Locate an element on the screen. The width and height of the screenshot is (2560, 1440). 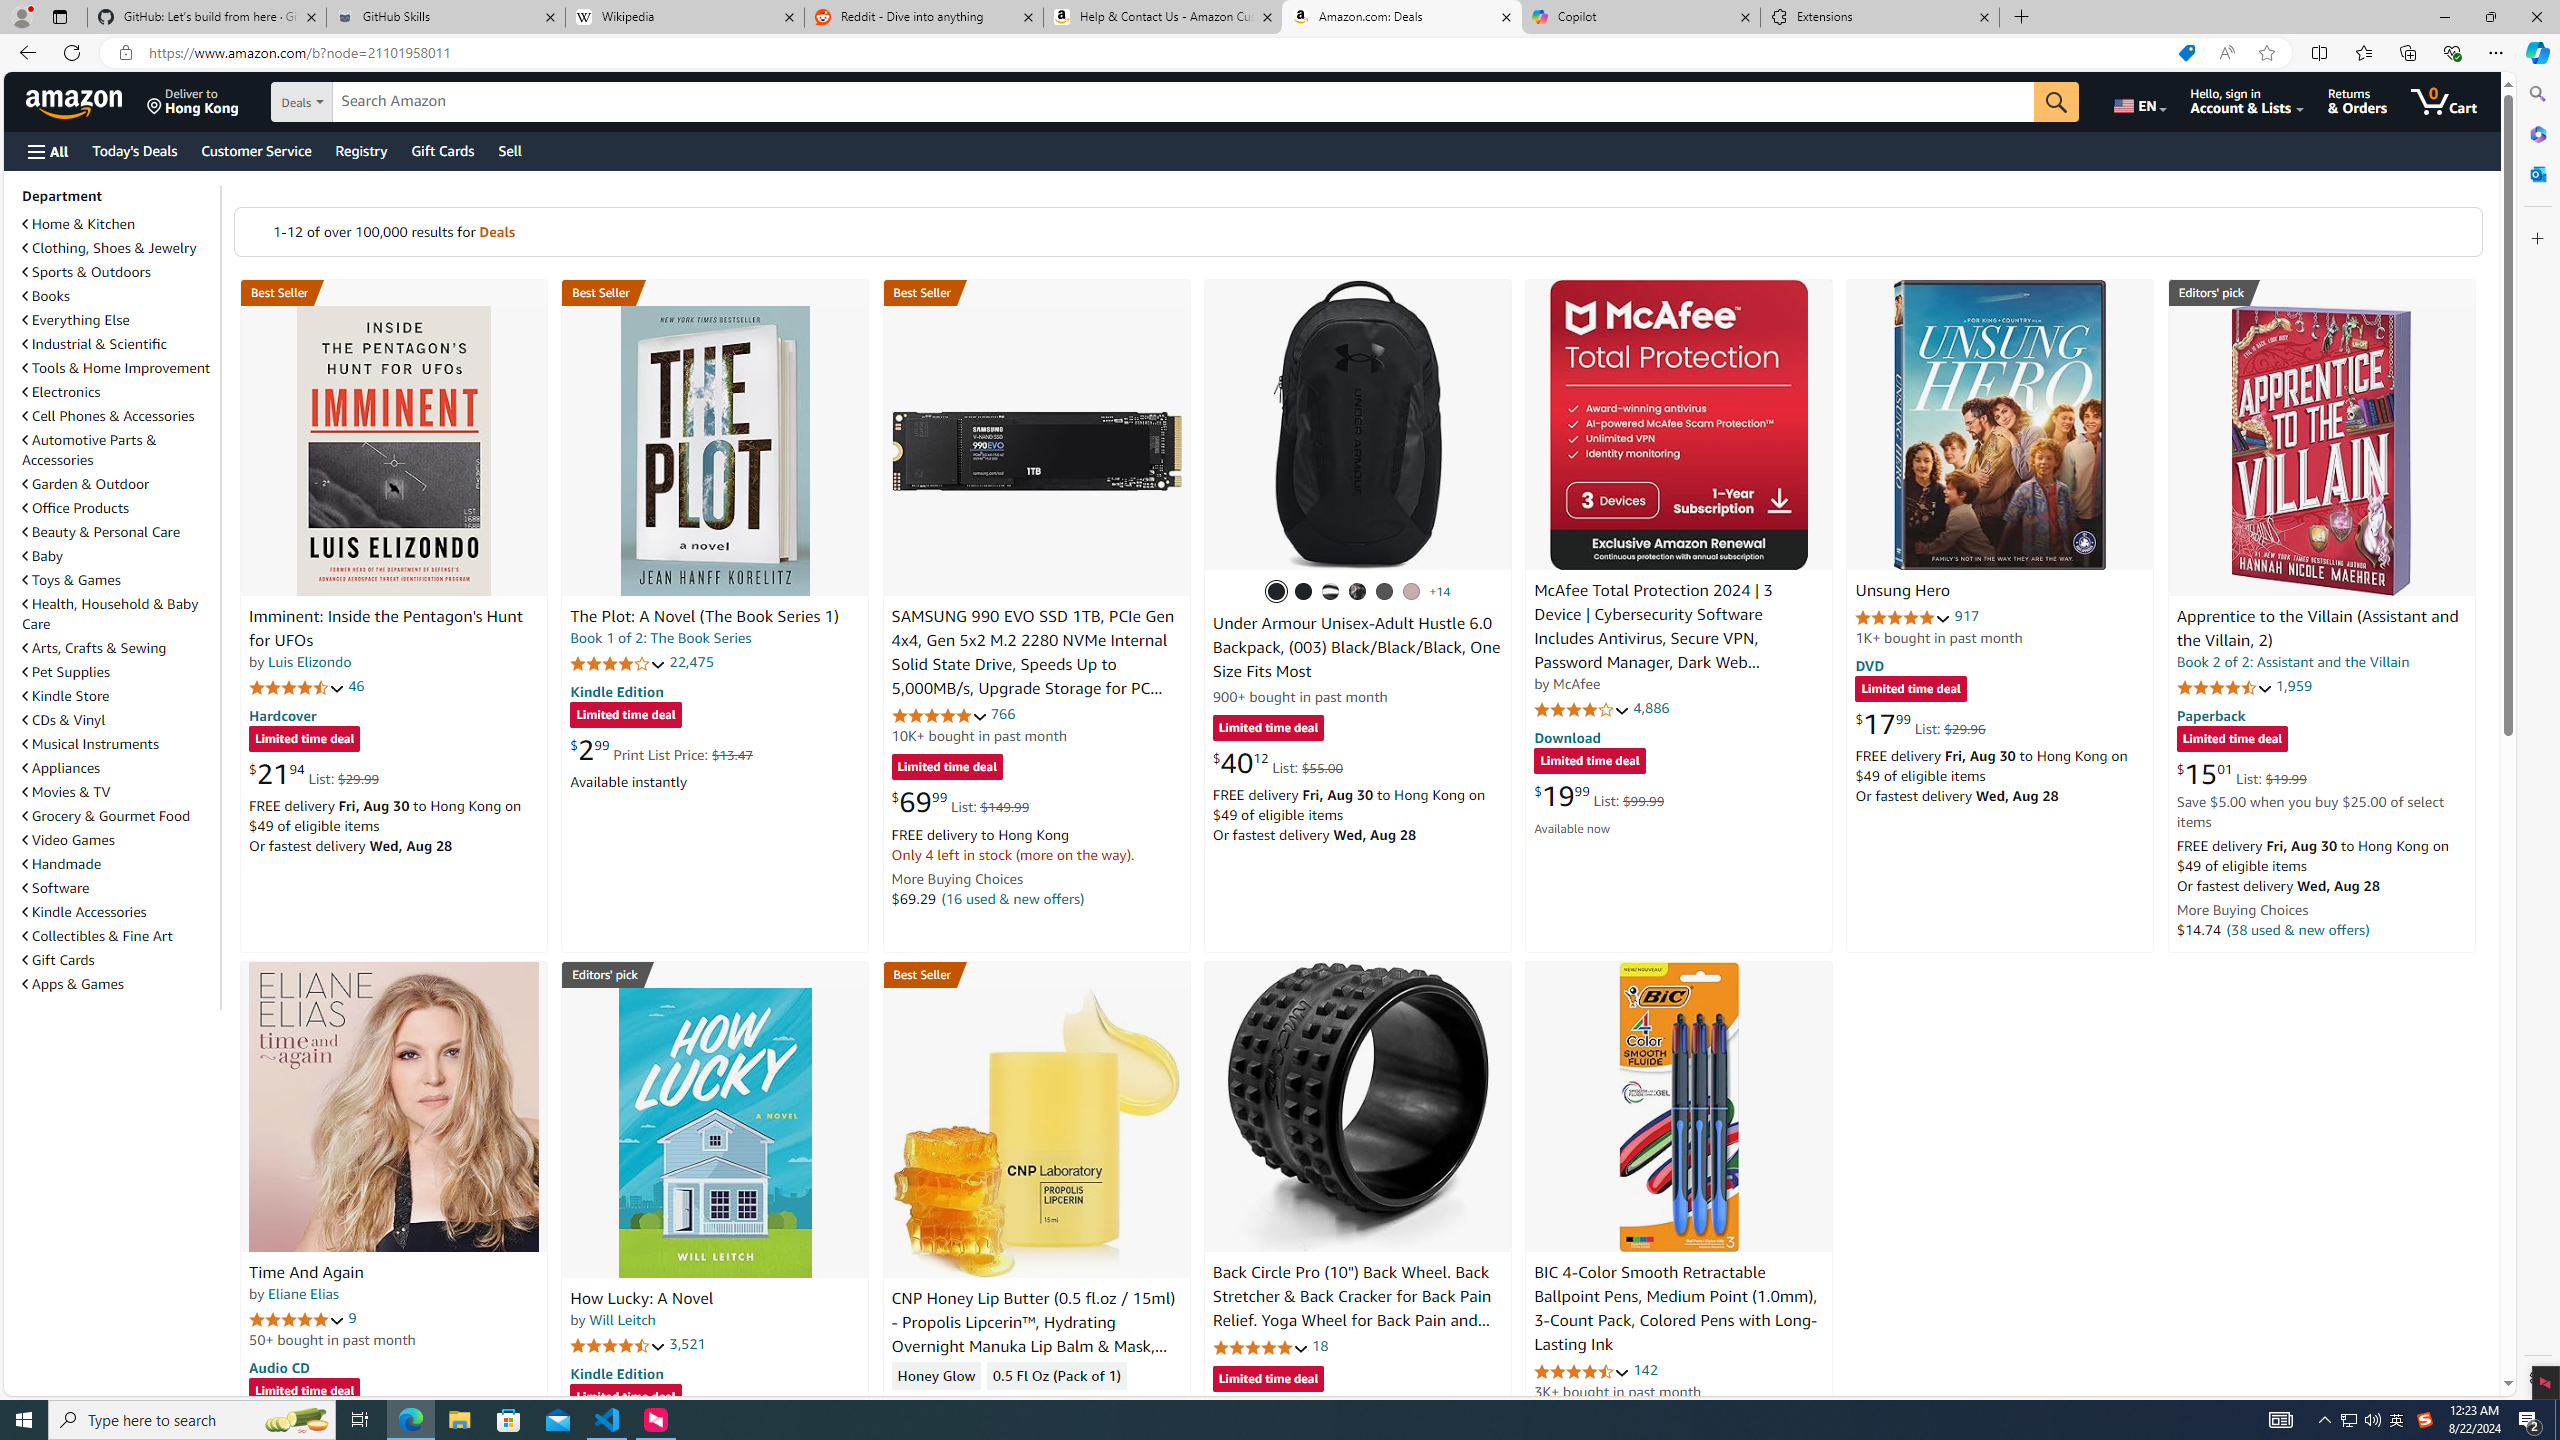
Arts, Crafts & Sewing is located at coordinates (94, 648).